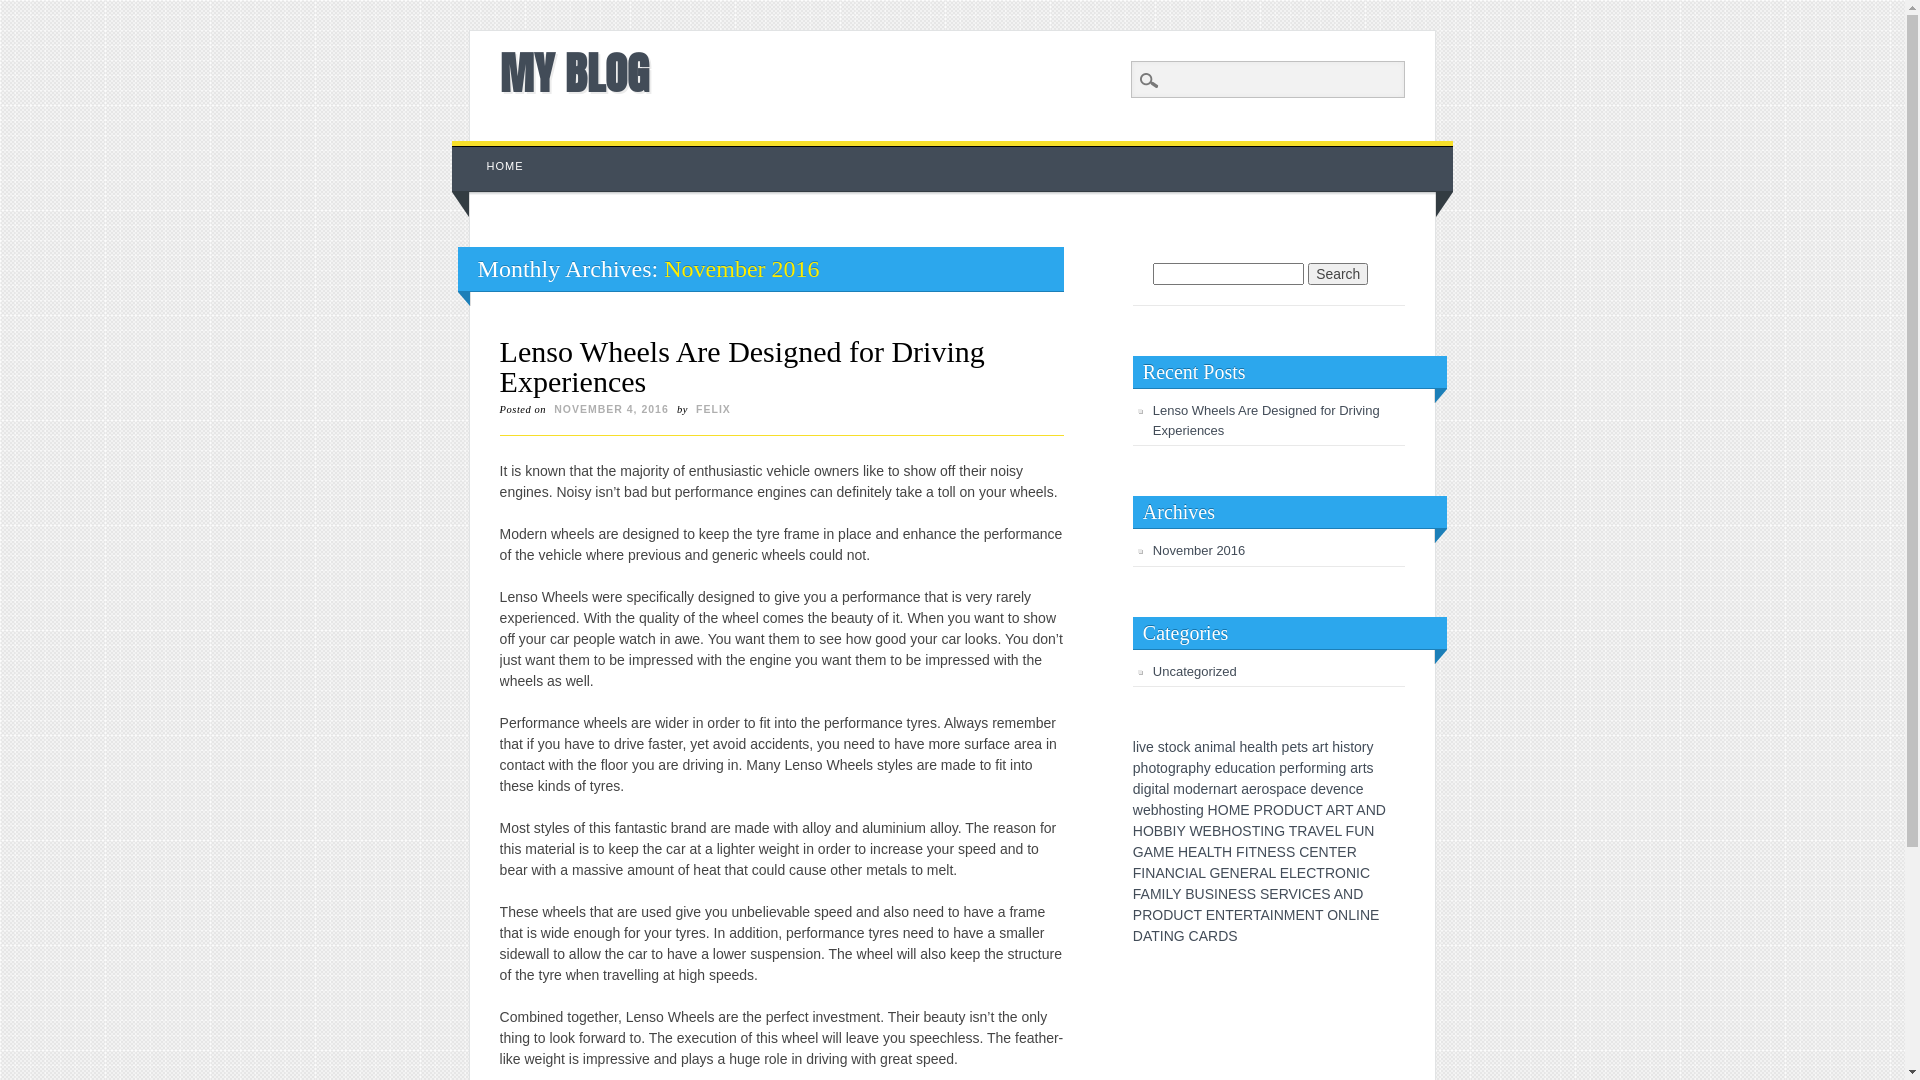 Image resolution: width=1920 pixels, height=1080 pixels. I want to click on C, so click(1365, 873).